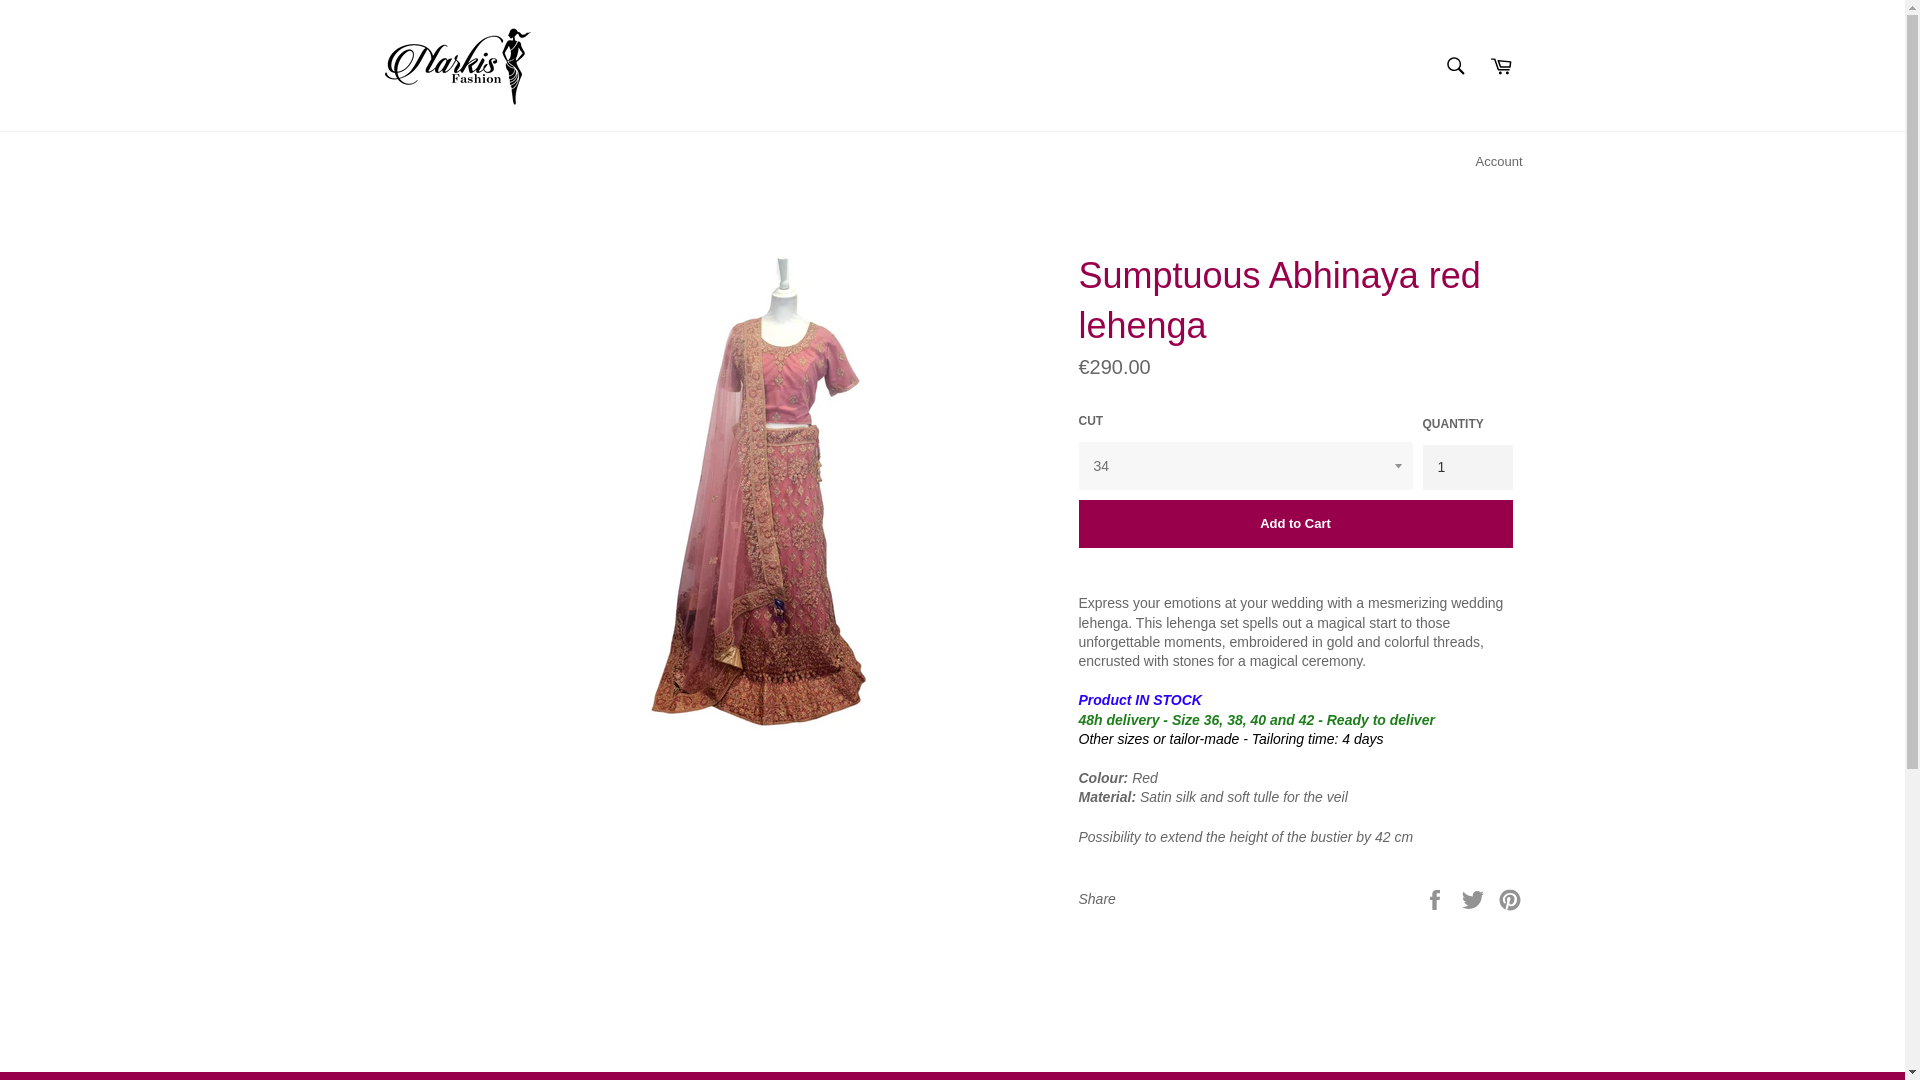 This screenshot has width=1920, height=1080. I want to click on Research, so click(1455, 65).